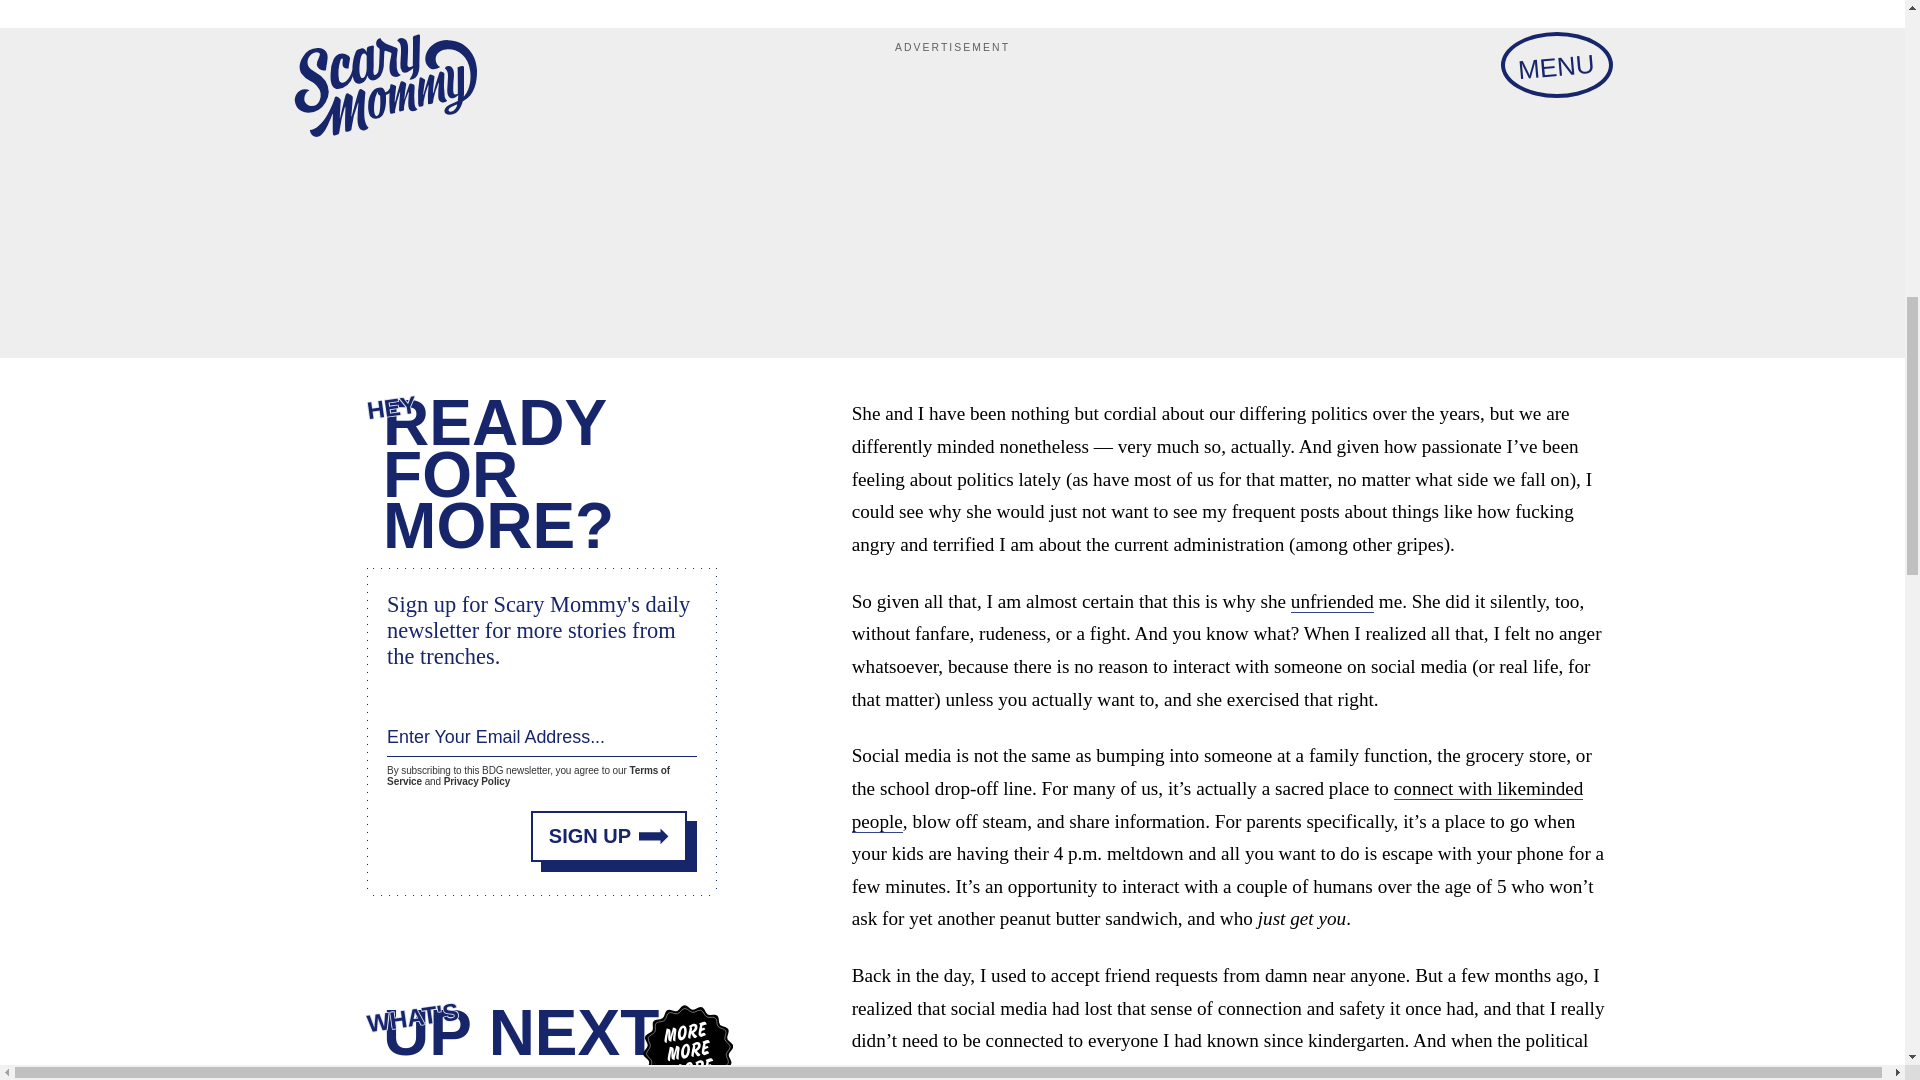  Describe the element at coordinates (609, 830) in the screenshot. I see `SIGN UP` at that location.